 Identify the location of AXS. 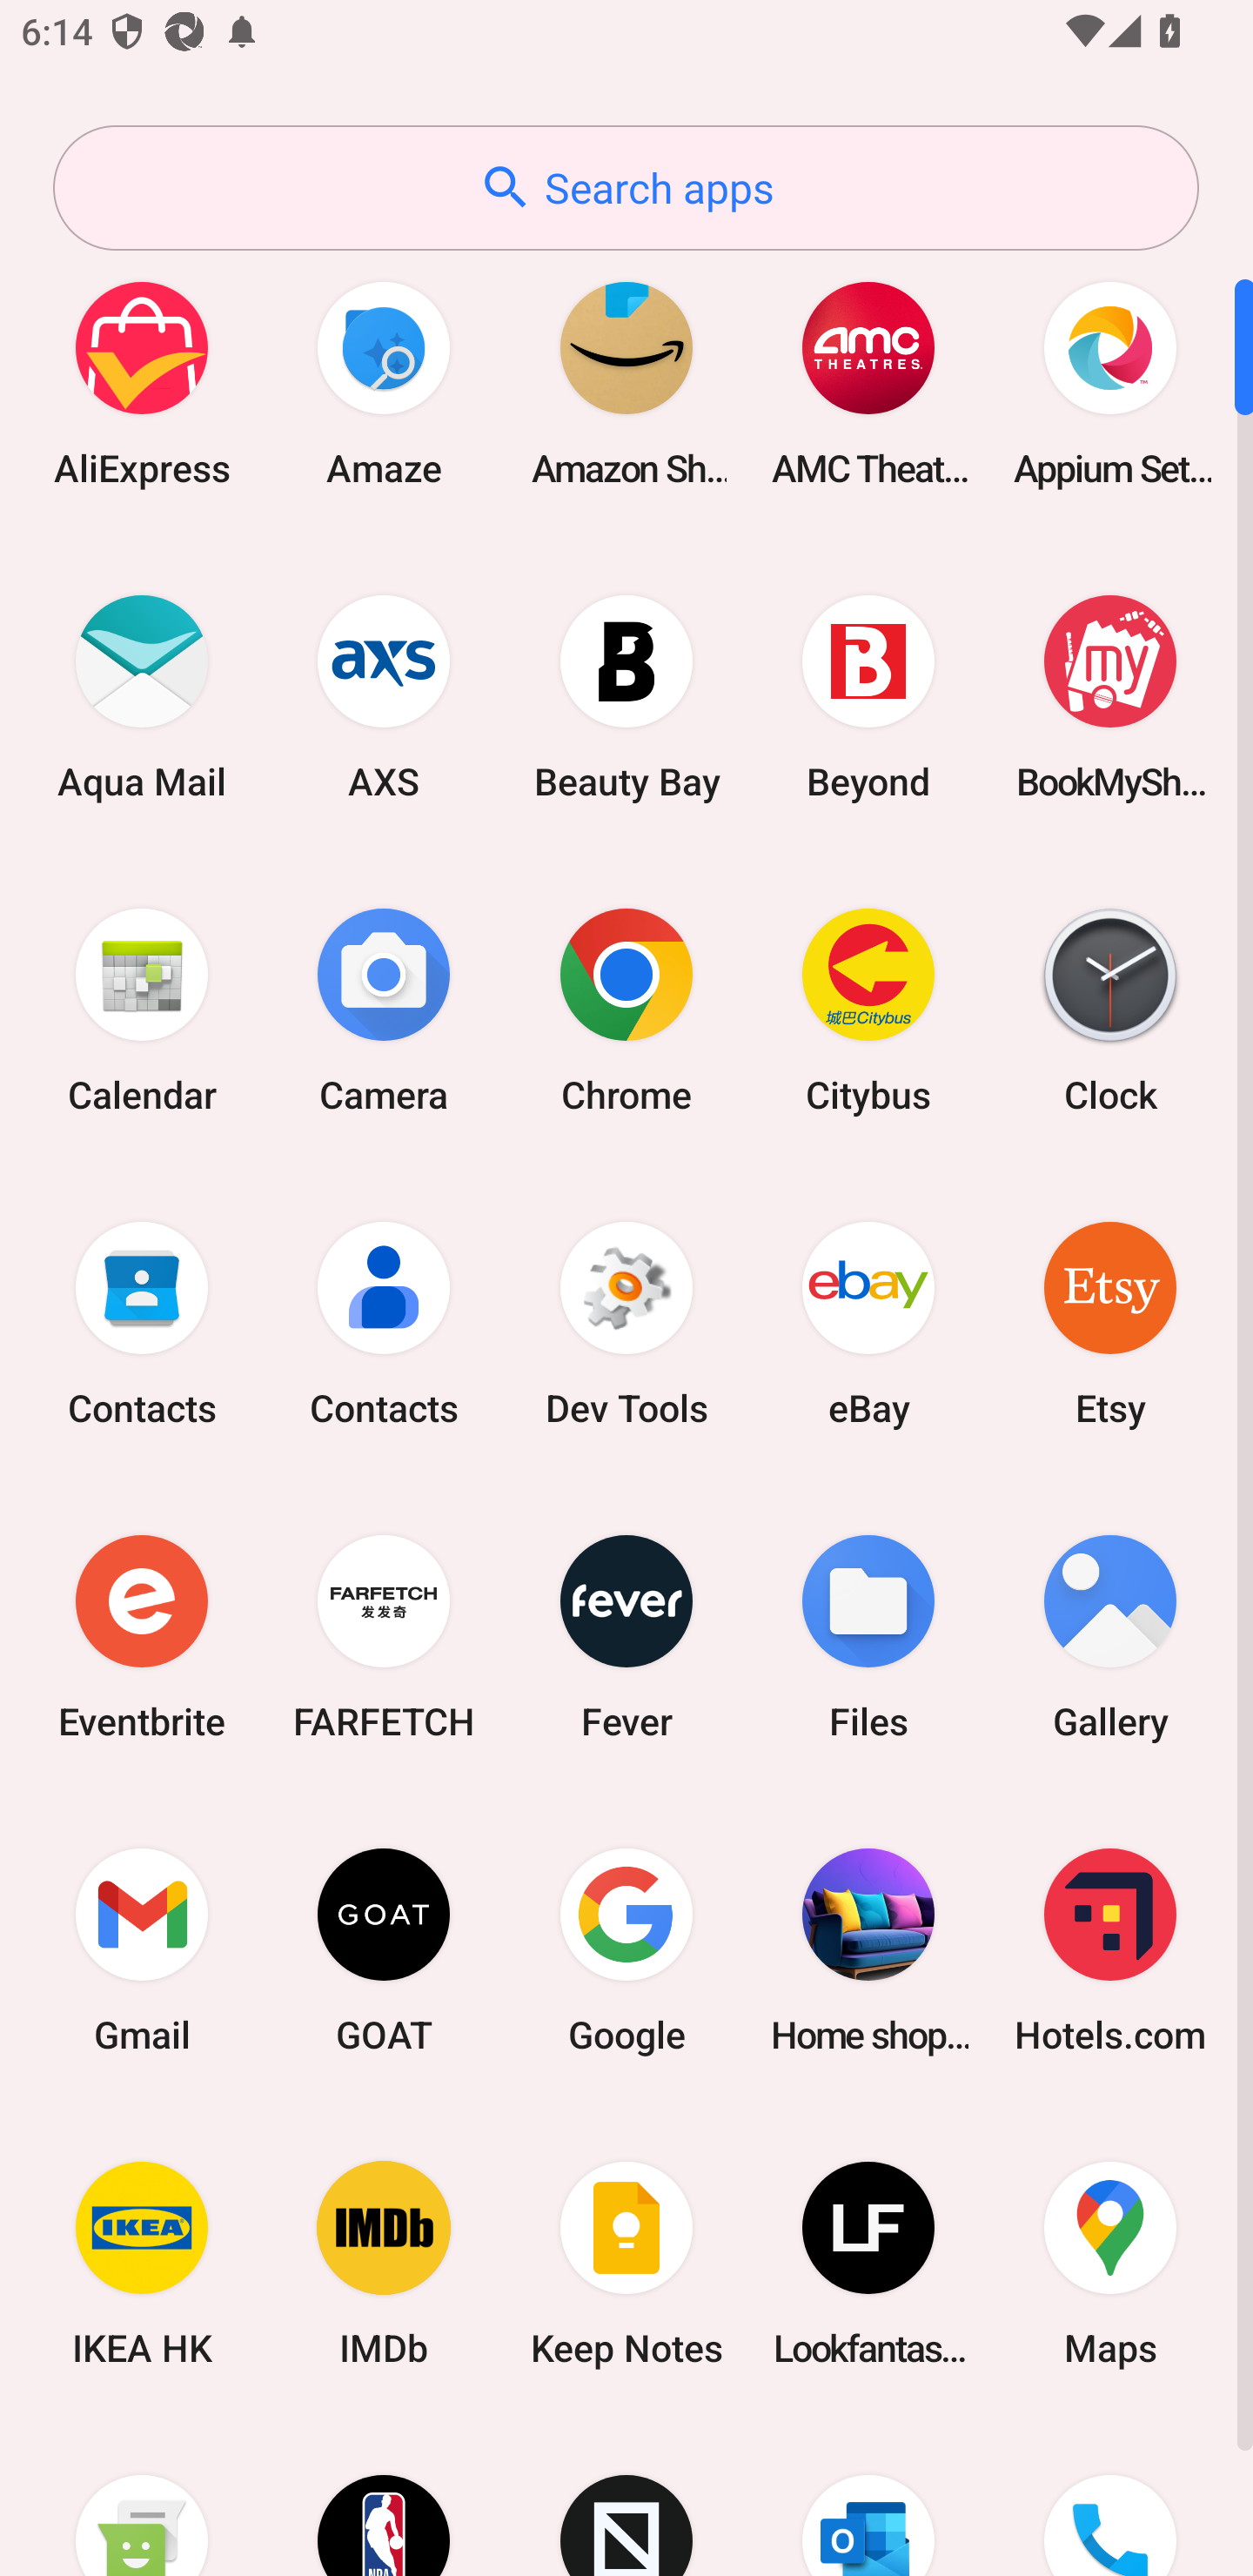
(384, 696).